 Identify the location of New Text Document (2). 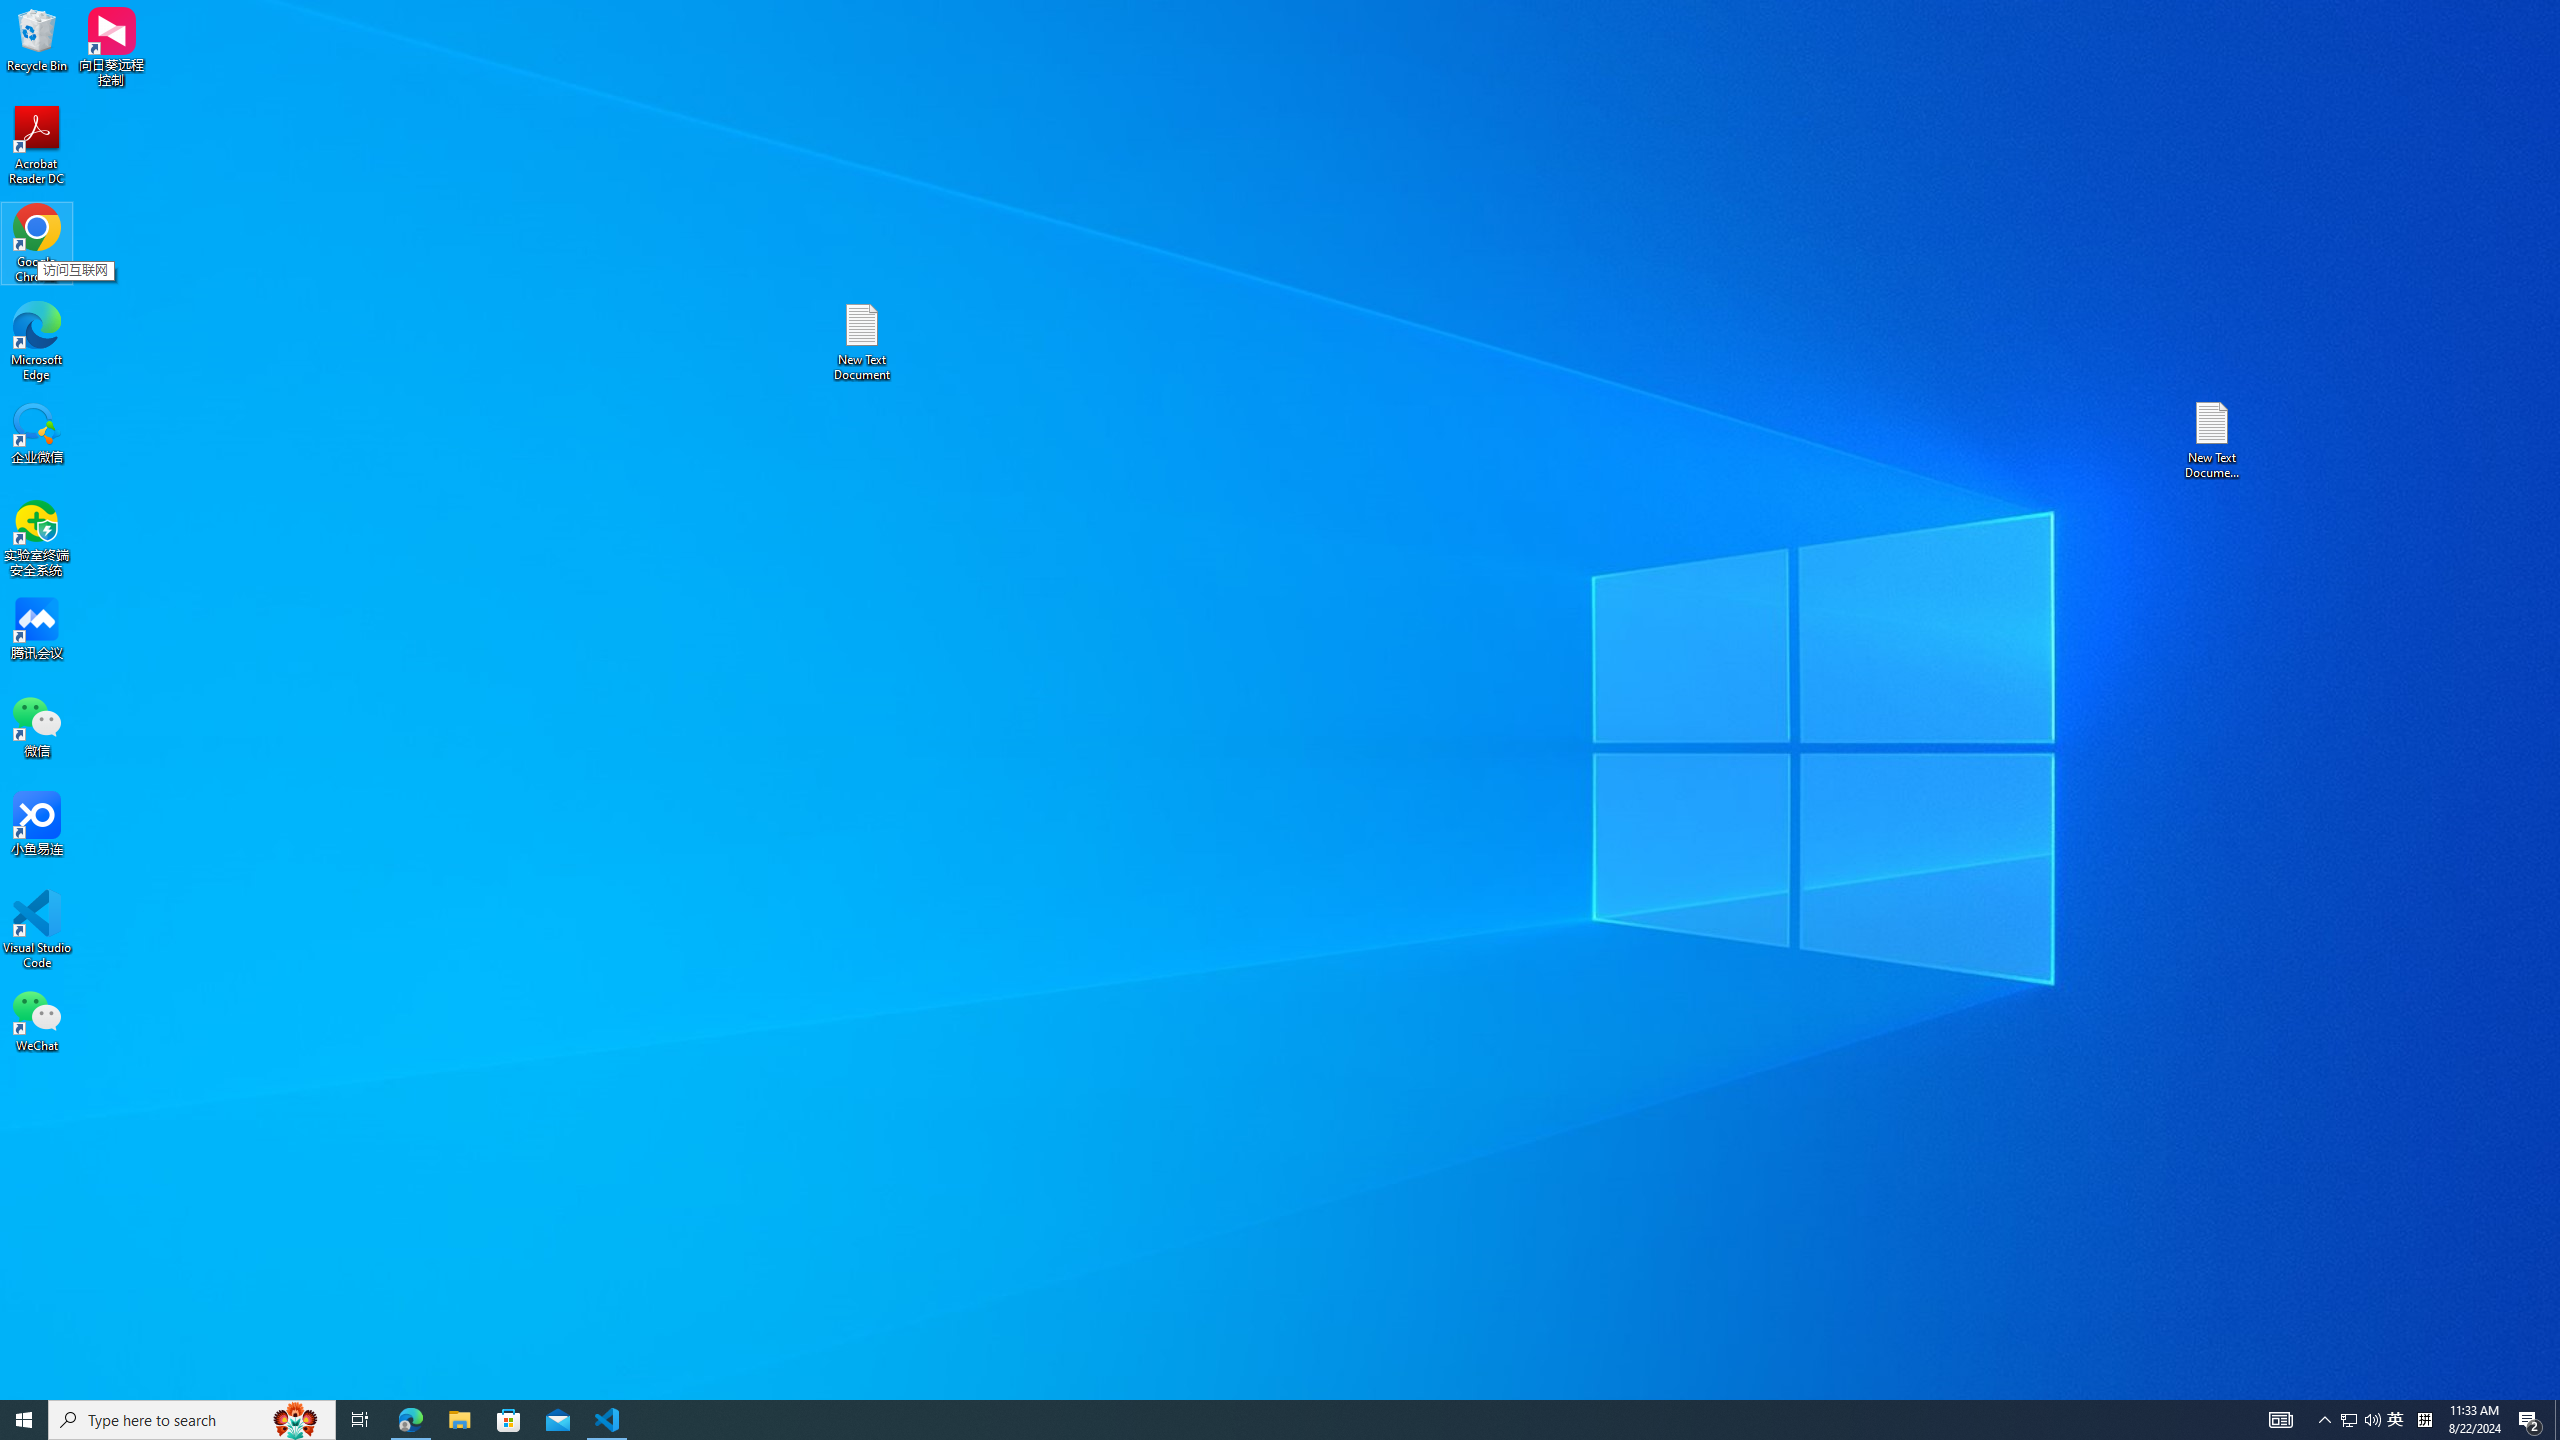
(37, 342).